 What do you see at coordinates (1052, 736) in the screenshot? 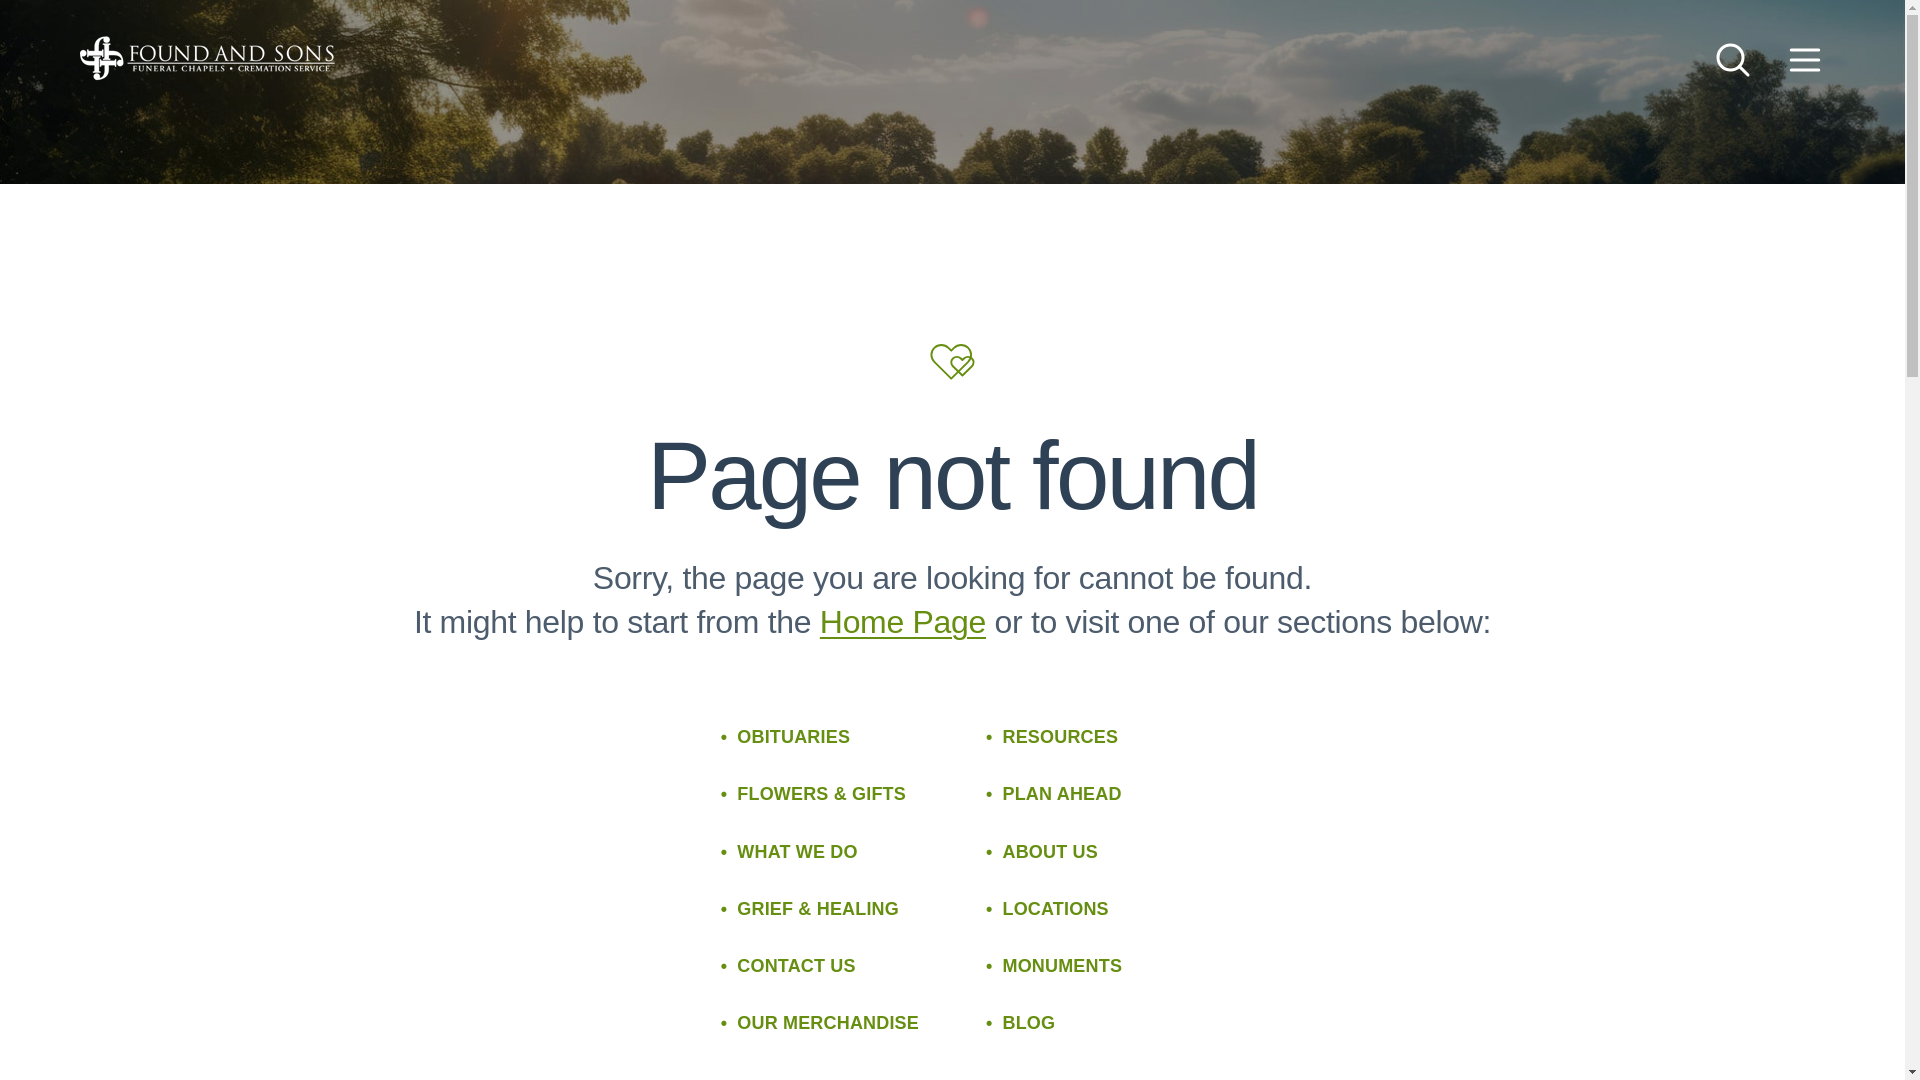
I see `RESOURCES` at bounding box center [1052, 736].